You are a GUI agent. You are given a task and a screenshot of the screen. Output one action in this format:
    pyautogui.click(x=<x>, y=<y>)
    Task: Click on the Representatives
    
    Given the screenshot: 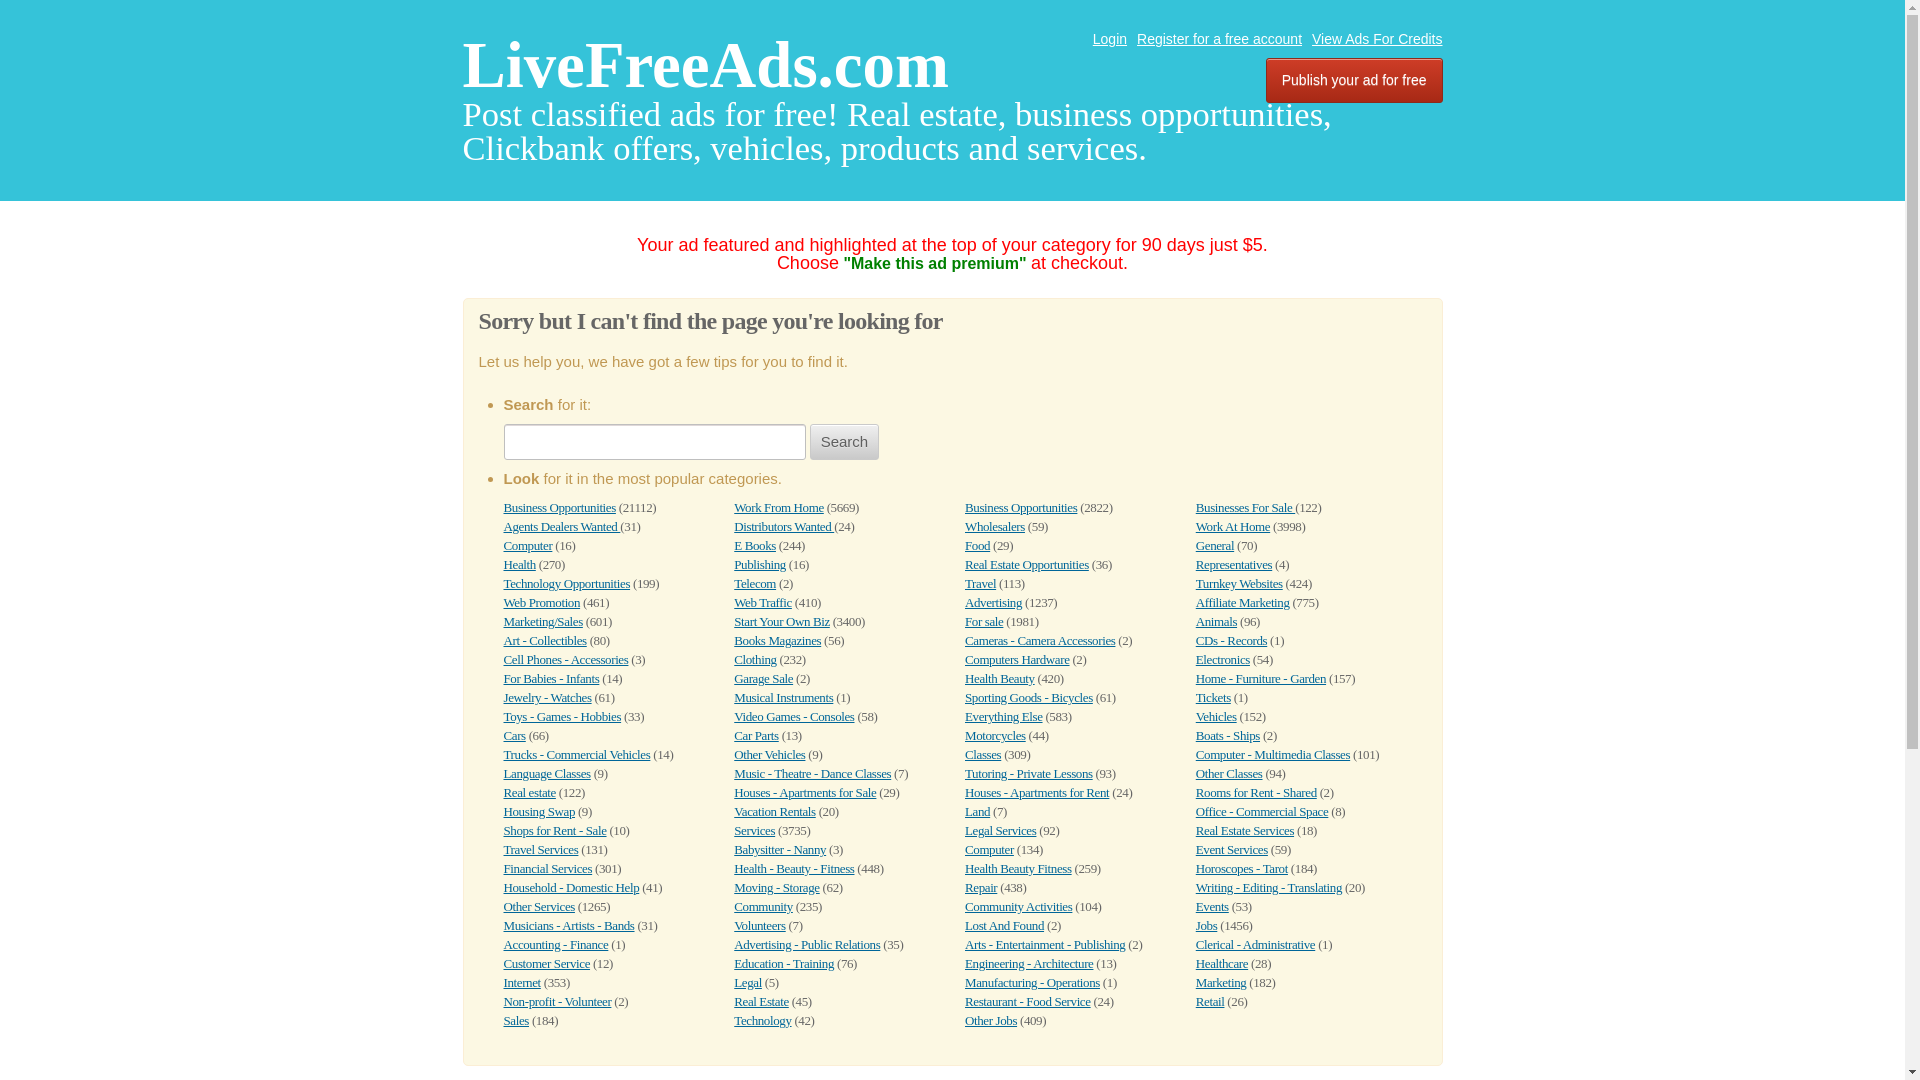 What is the action you would take?
    pyautogui.click(x=1234, y=564)
    